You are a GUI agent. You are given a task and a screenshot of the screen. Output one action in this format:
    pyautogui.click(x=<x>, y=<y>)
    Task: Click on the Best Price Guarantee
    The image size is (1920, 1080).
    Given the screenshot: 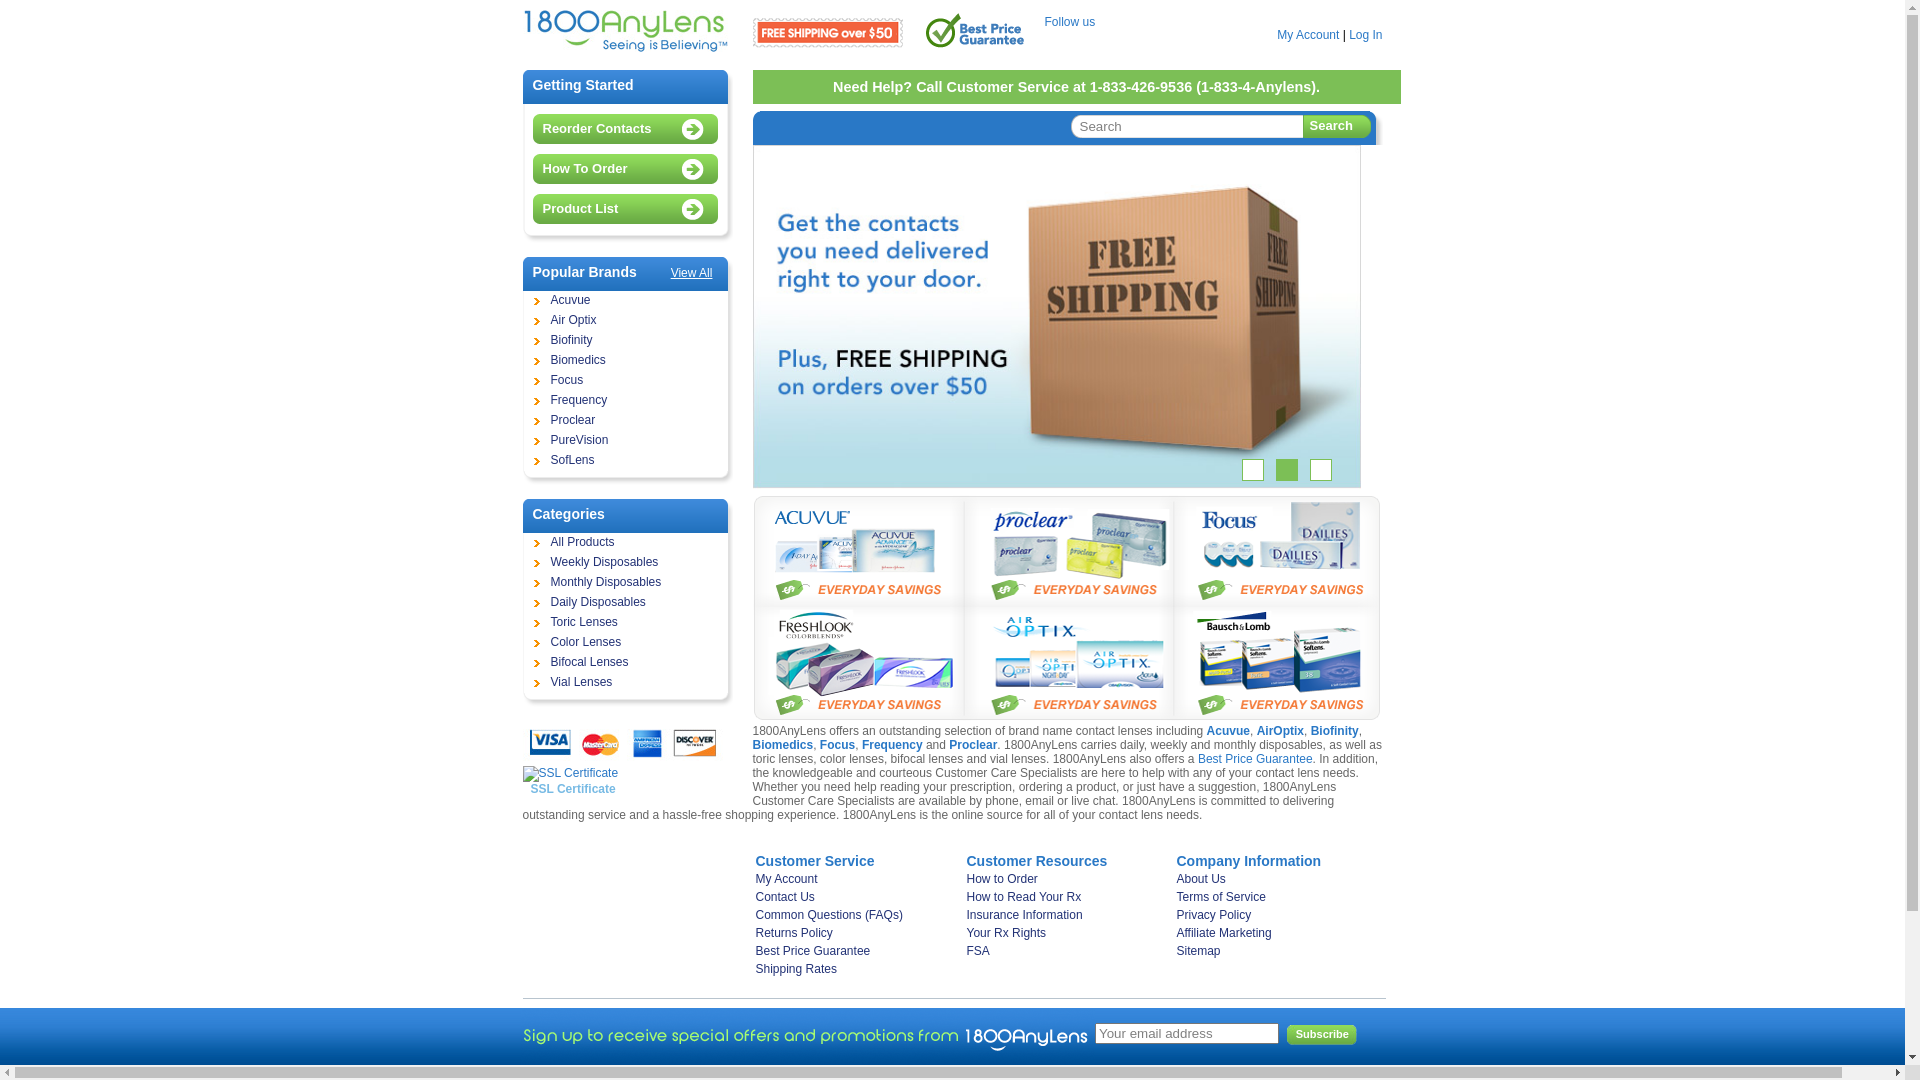 What is the action you would take?
    pyautogui.click(x=856, y=951)
    